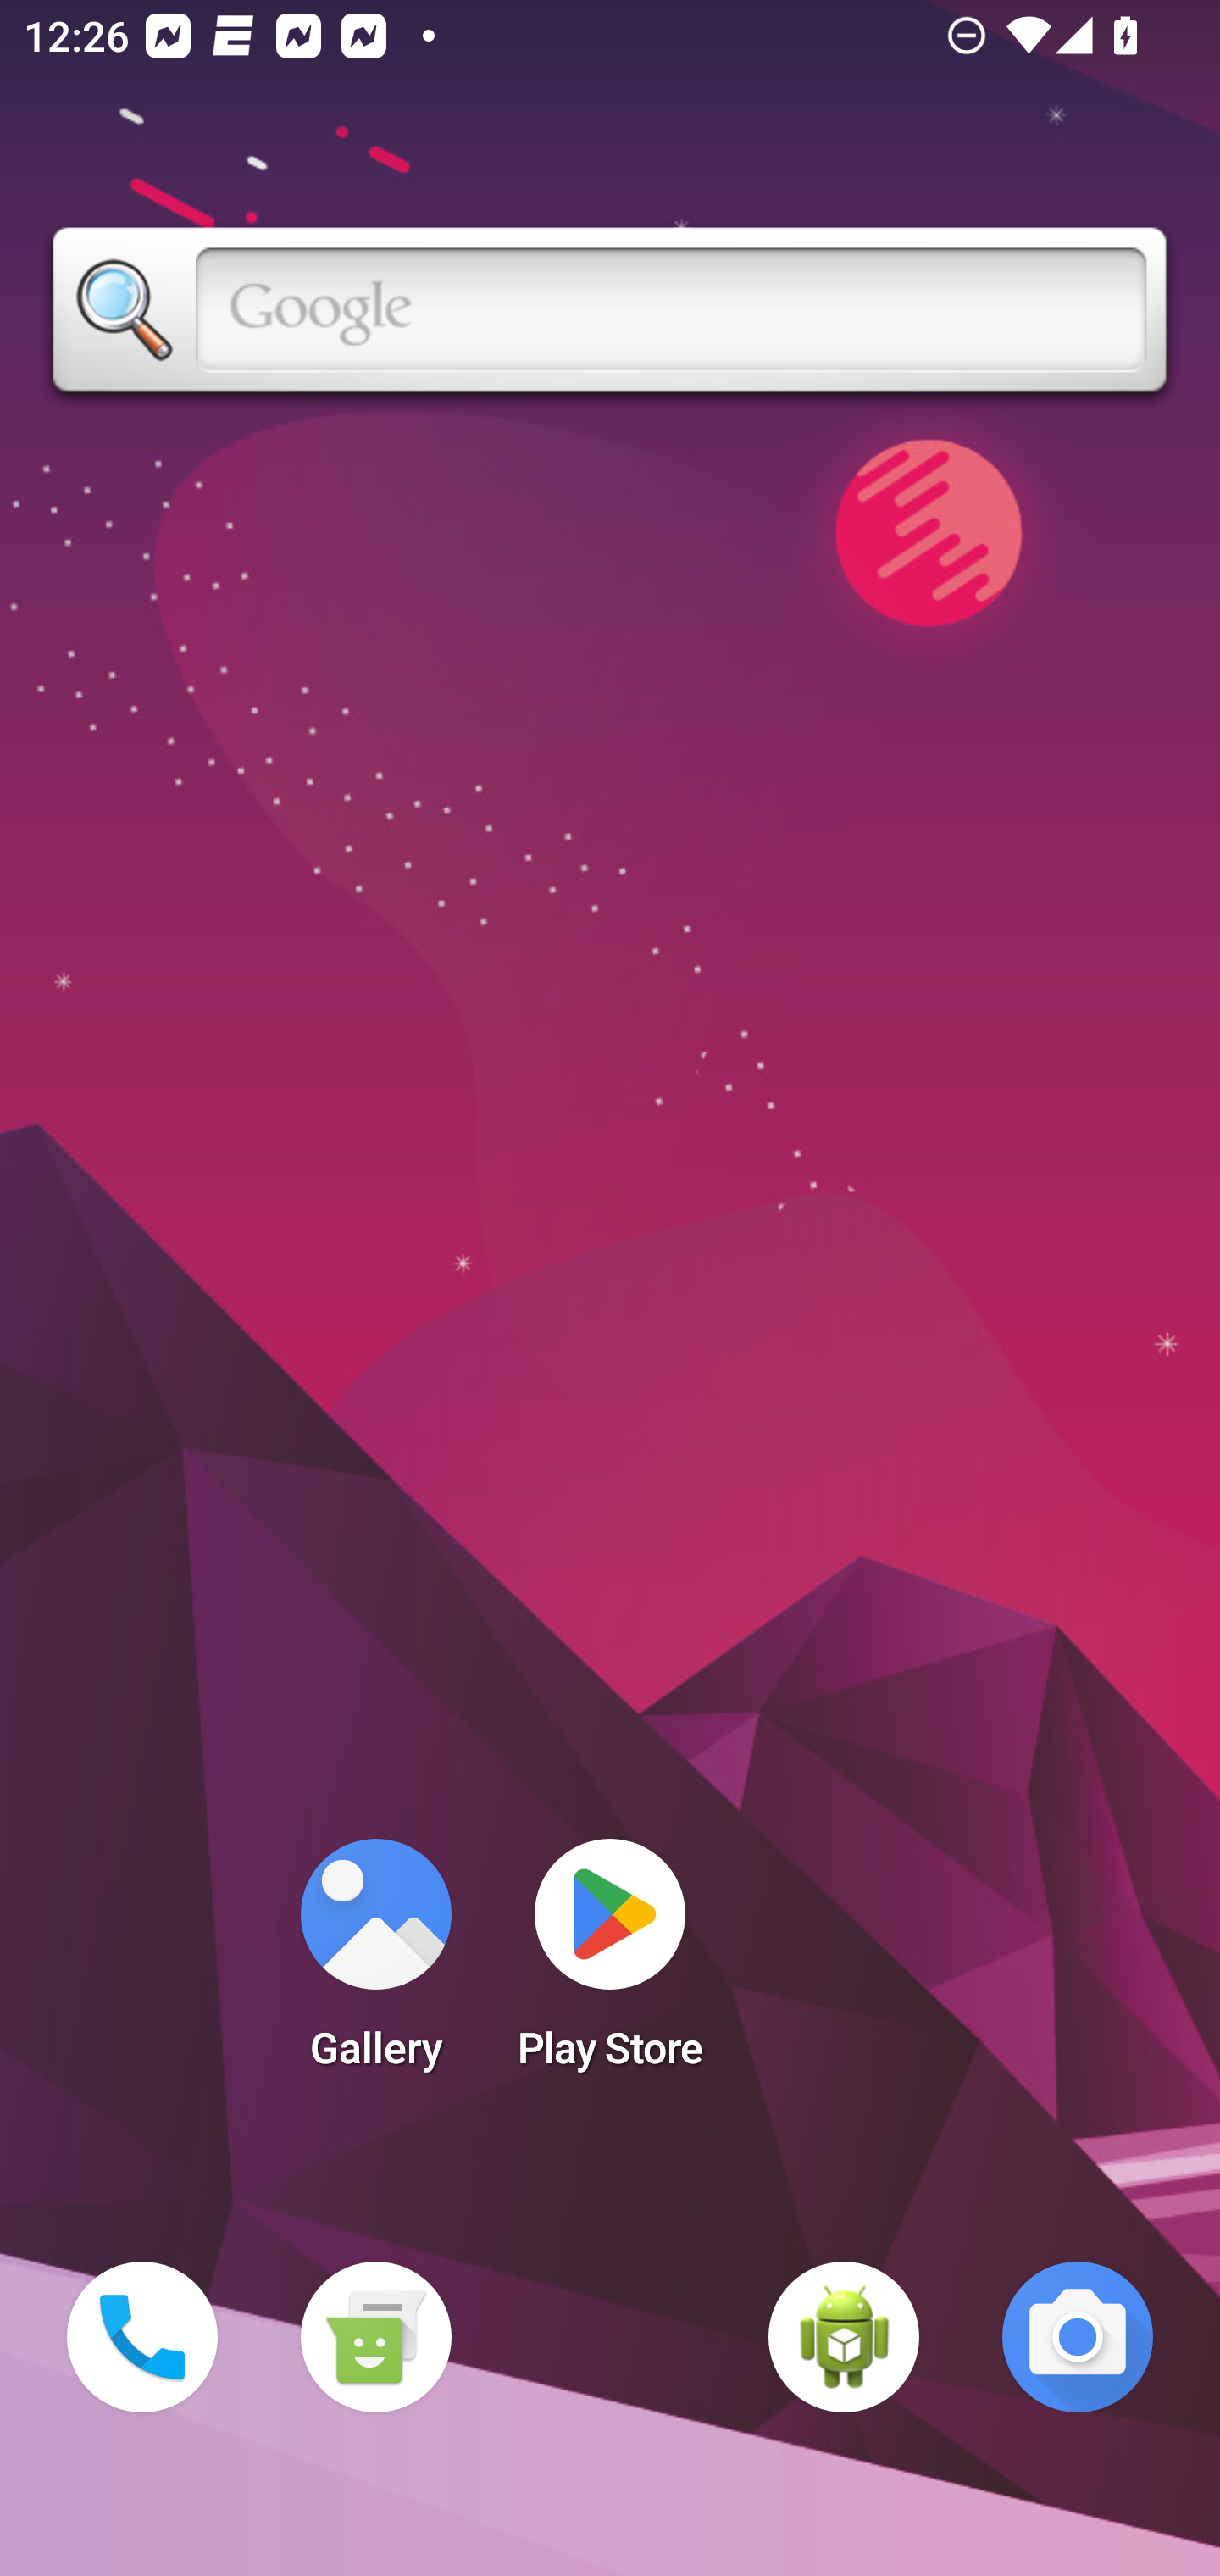 The width and height of the screenshot is (1220, 2576). I want to click on Play Store, so click(610, 1964).